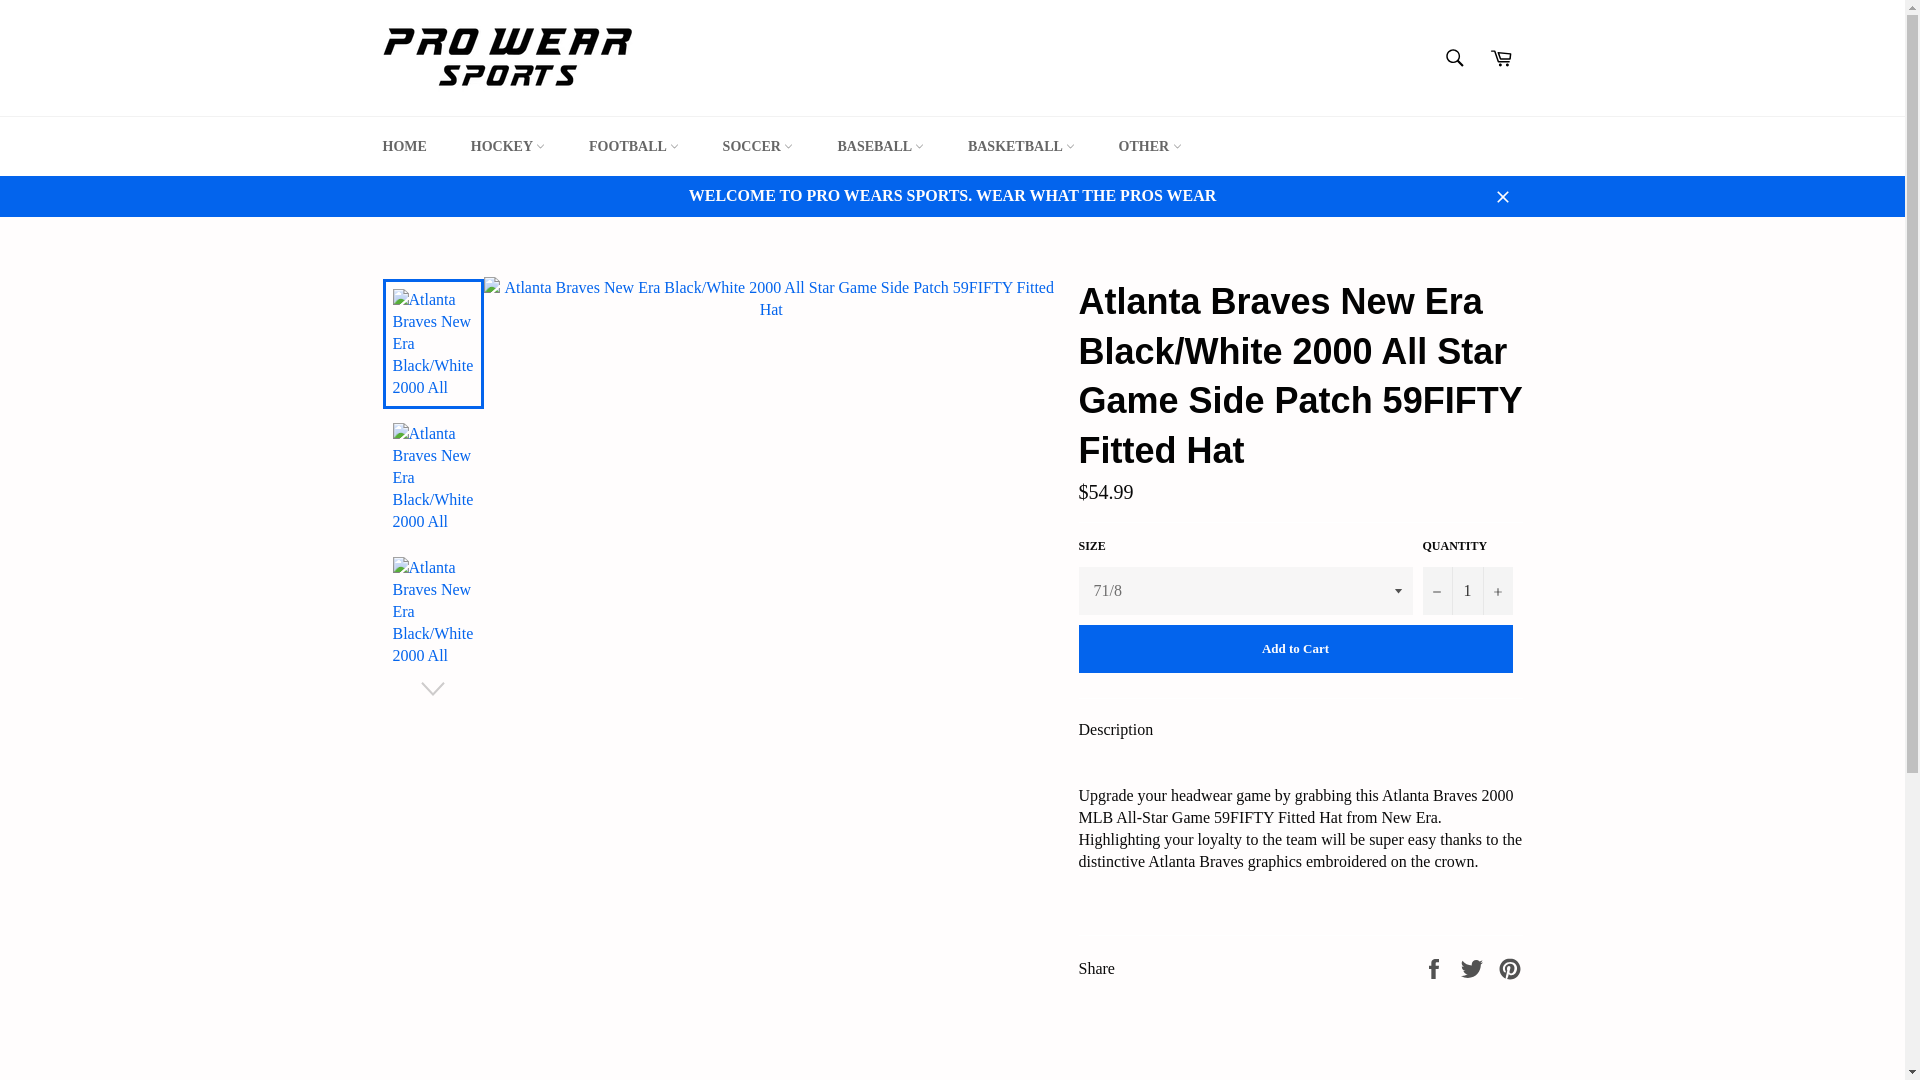 This screenshot has width=1920, height=1080. I want to click on Share on Facebook, so click(1436, 966).